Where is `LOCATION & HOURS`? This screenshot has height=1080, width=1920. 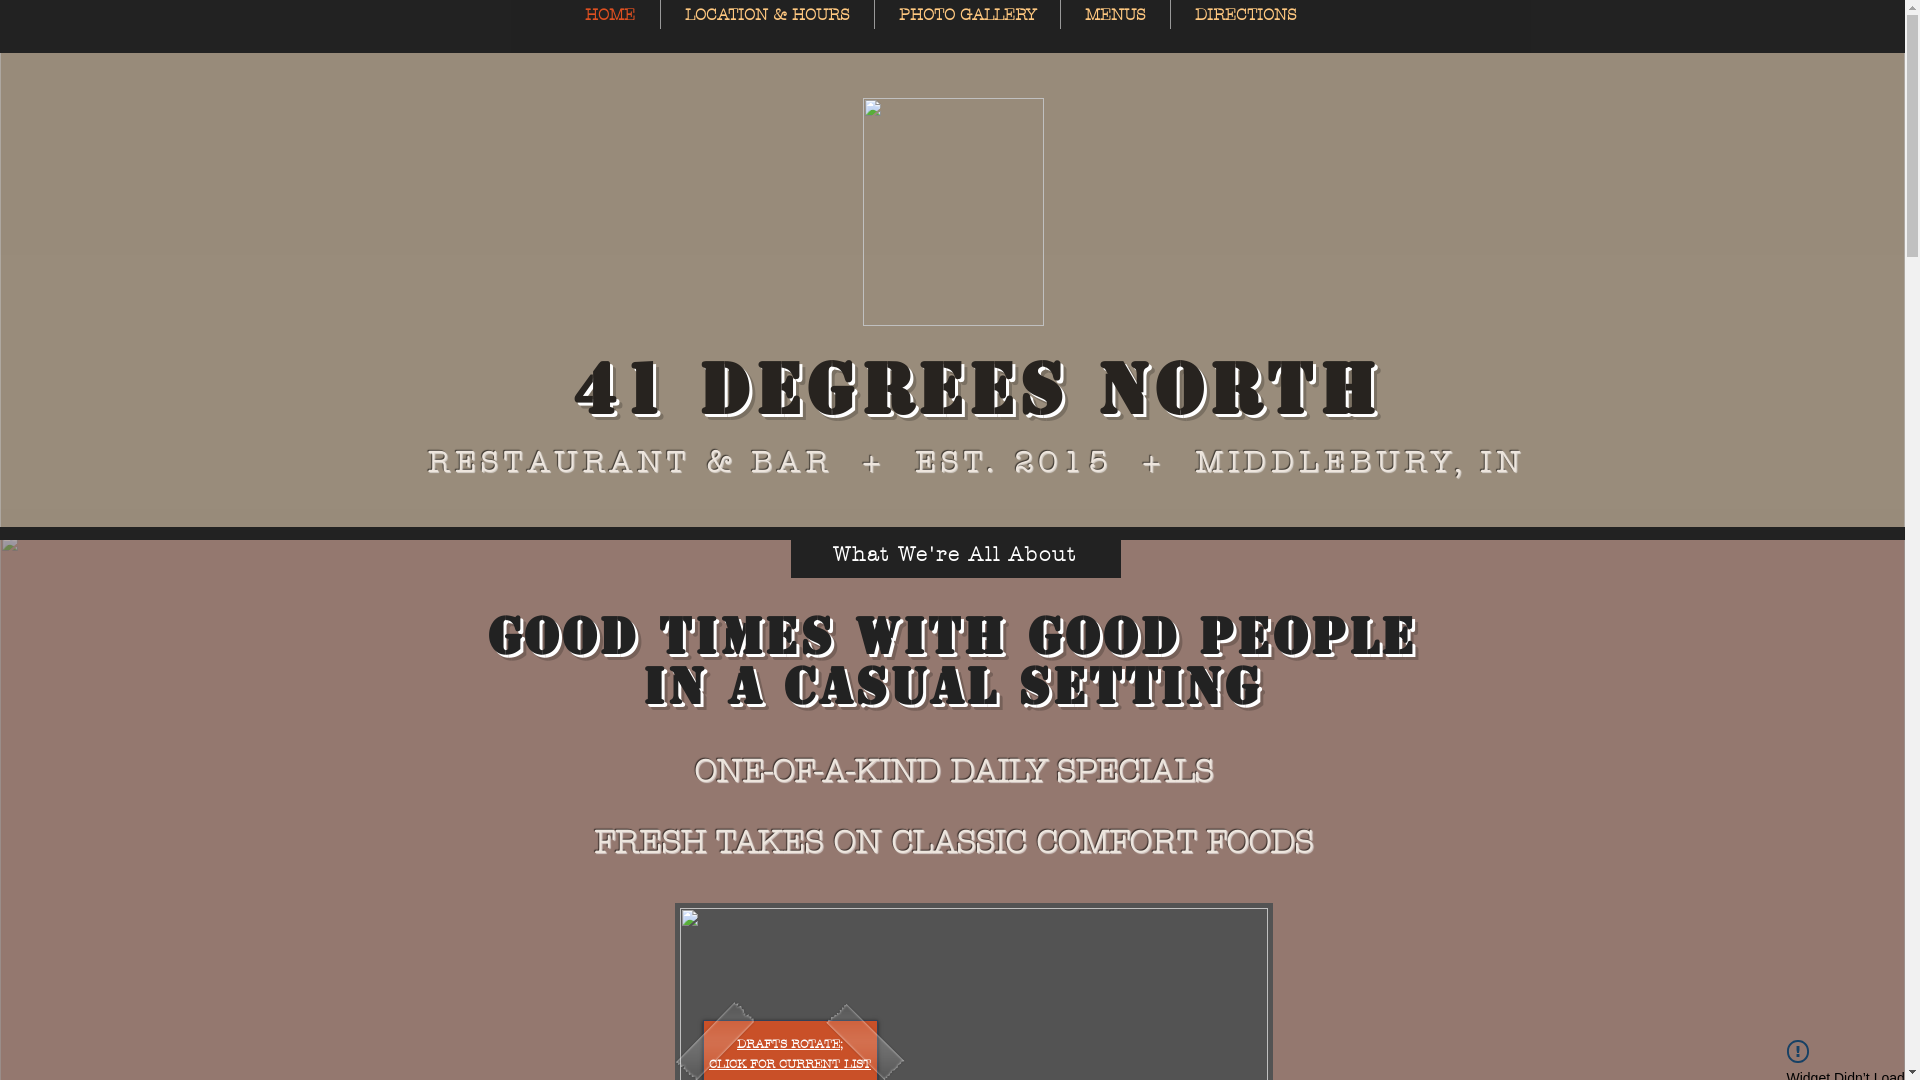
LOCATION & HOURS is located at coordinates (766, 14).